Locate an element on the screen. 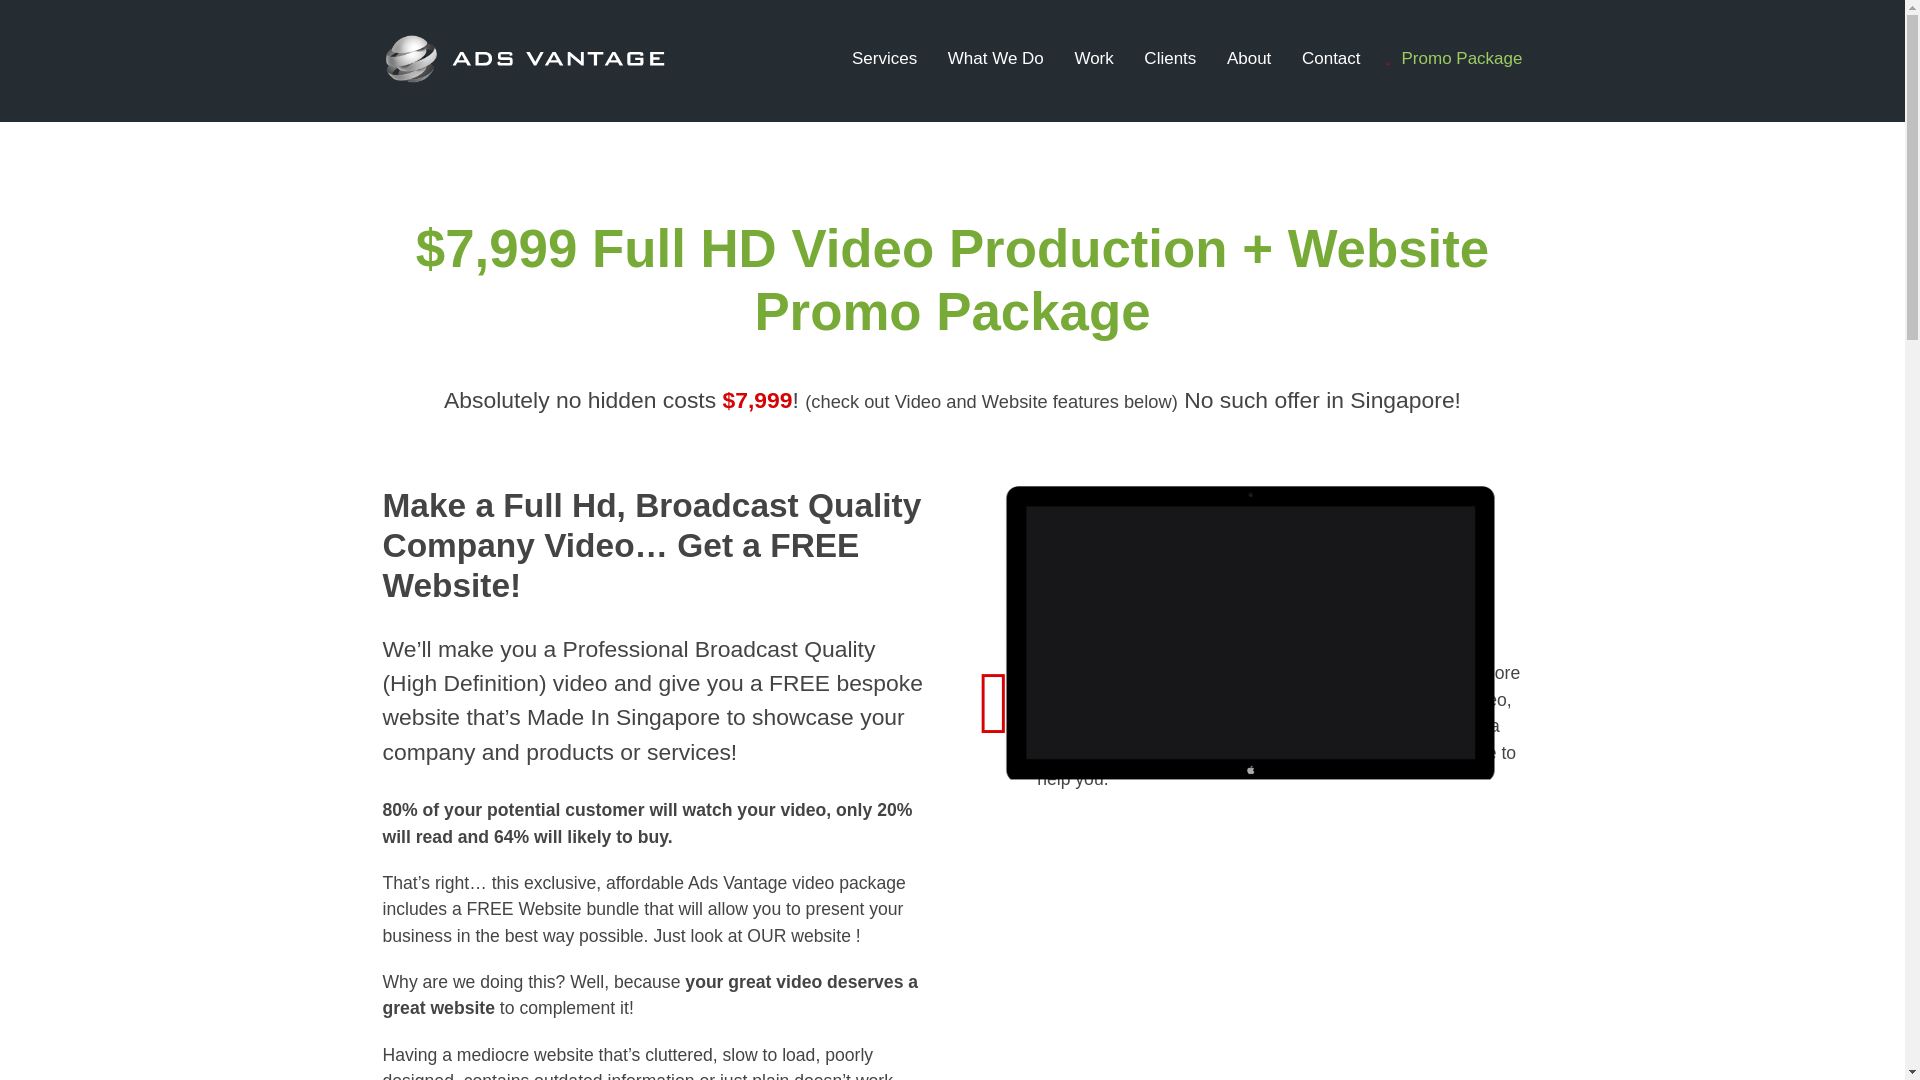 The image size is (1920, 1080). Promo Package is located at coordinates (1456, 58).